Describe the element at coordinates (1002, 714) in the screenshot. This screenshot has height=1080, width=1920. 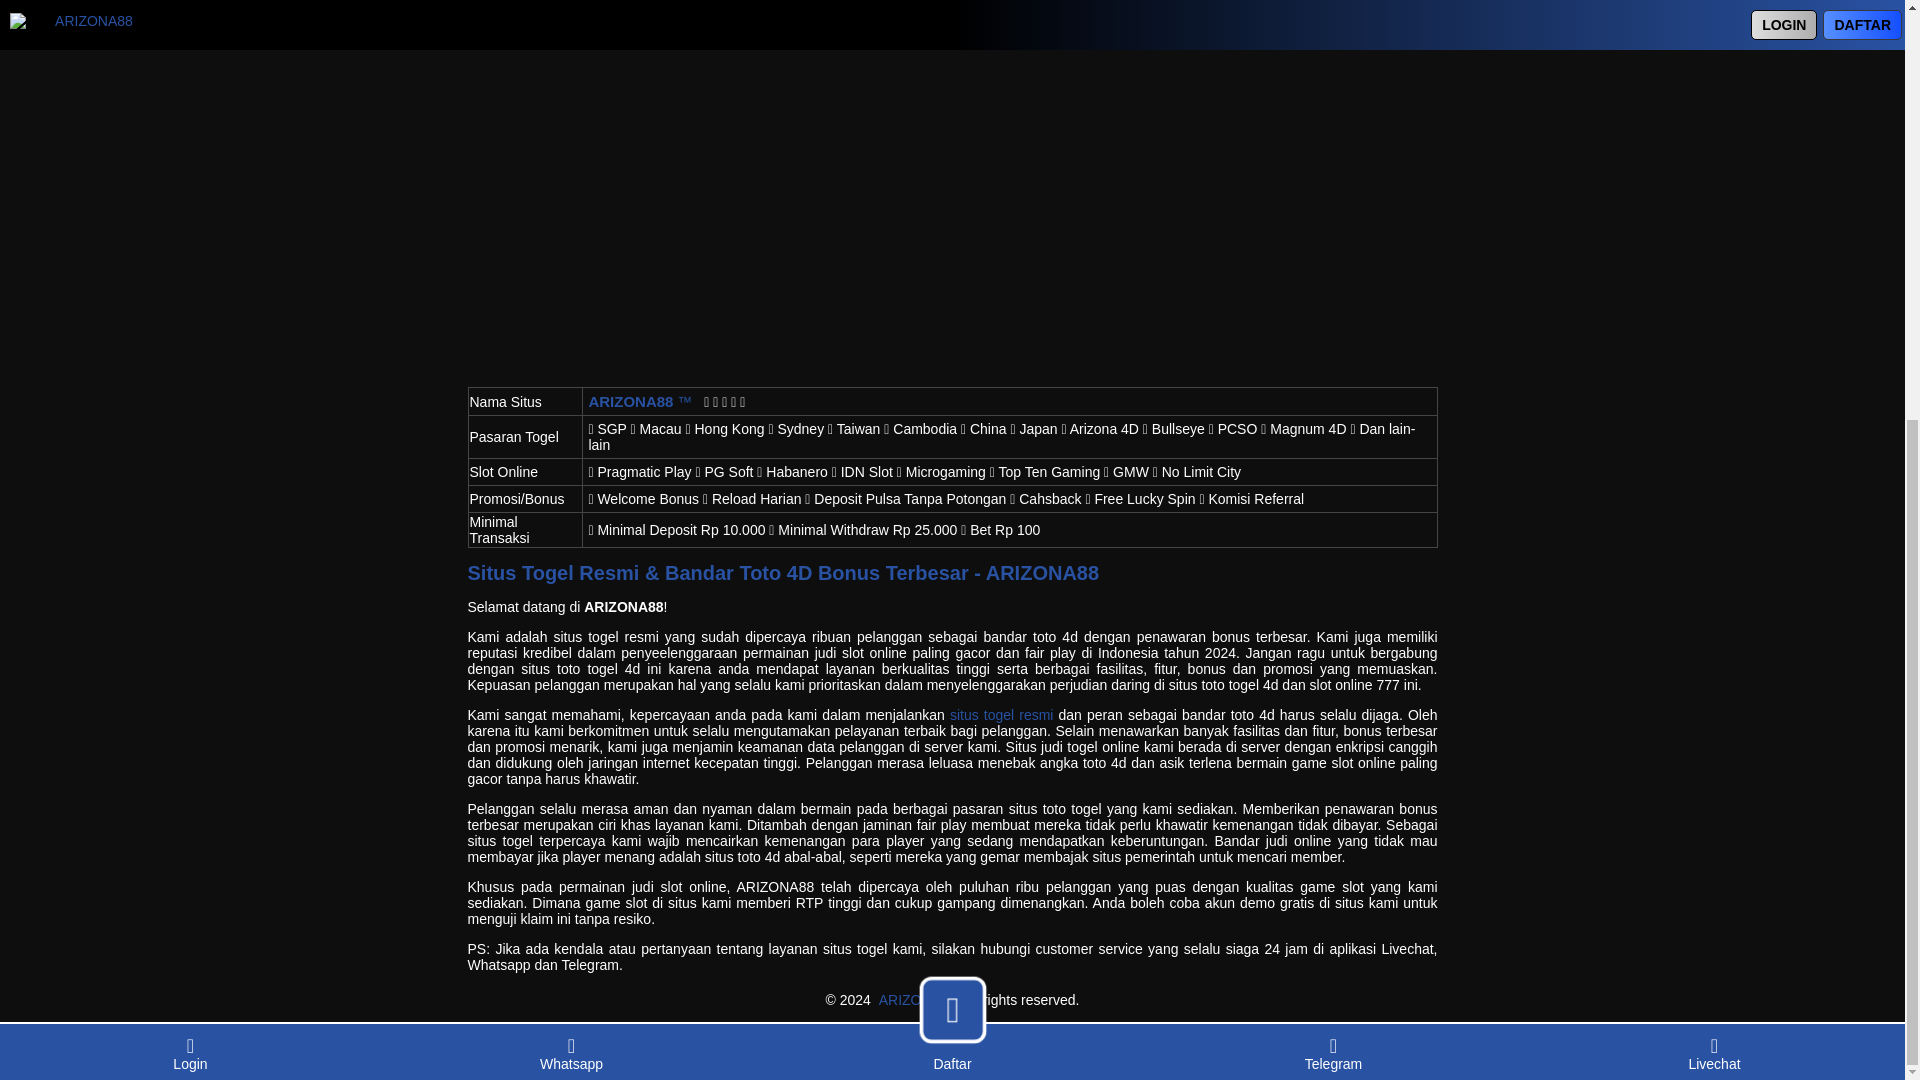
I see `situs togel resmi` at that location.